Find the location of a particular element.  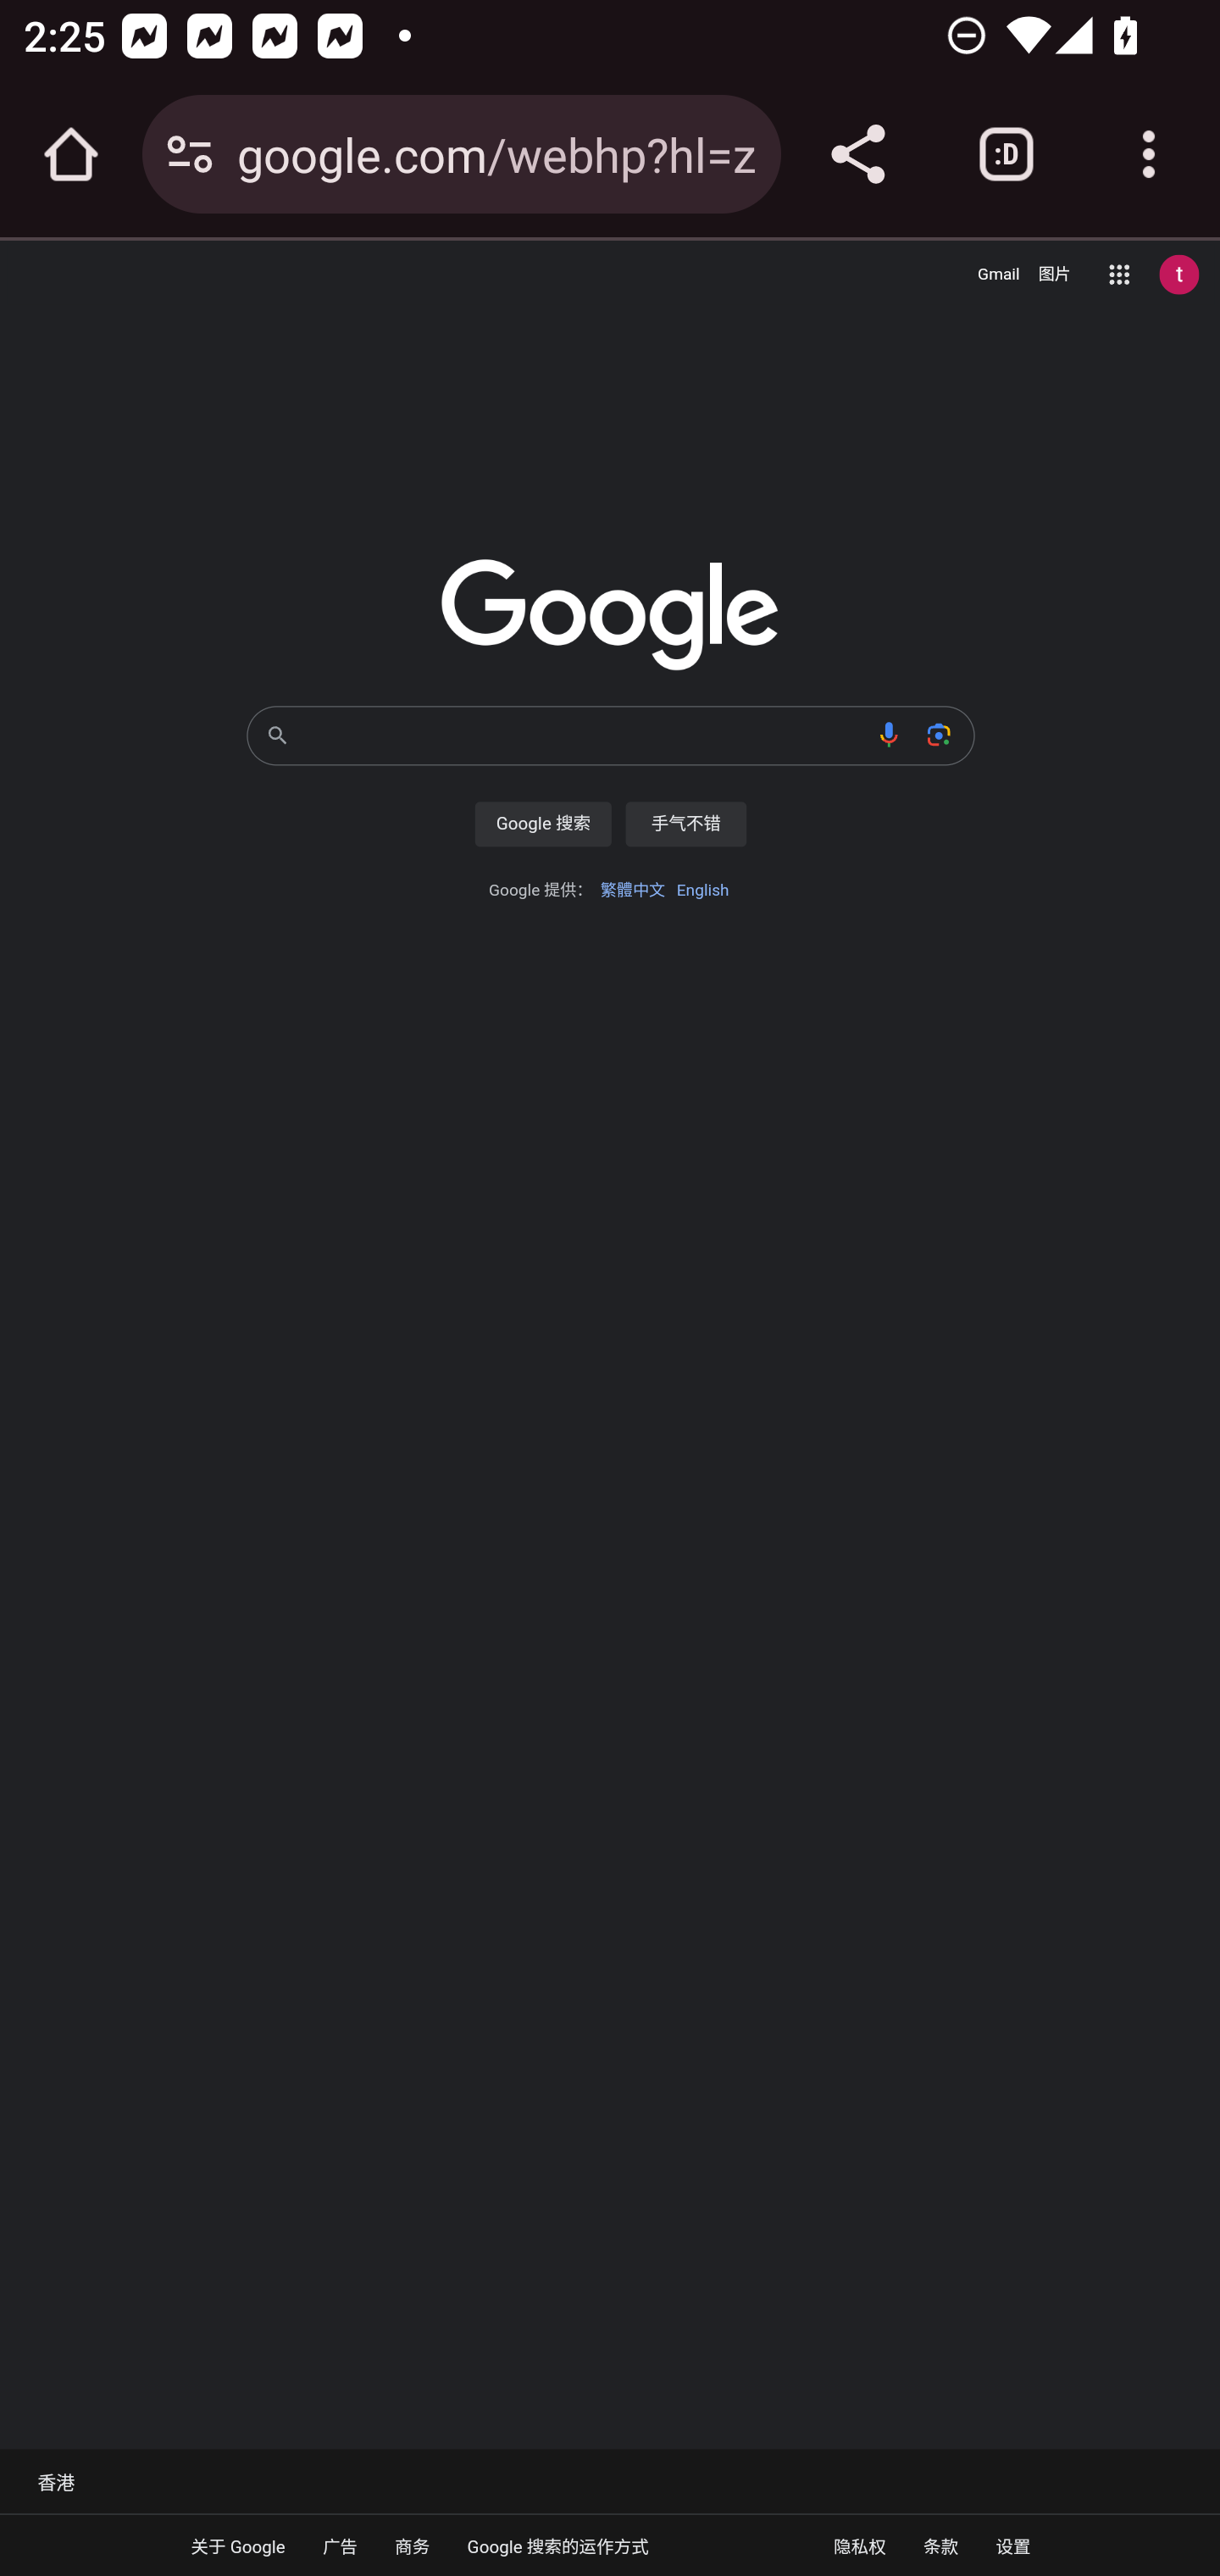

按语音搜索 is located at coordinates (890, 734).